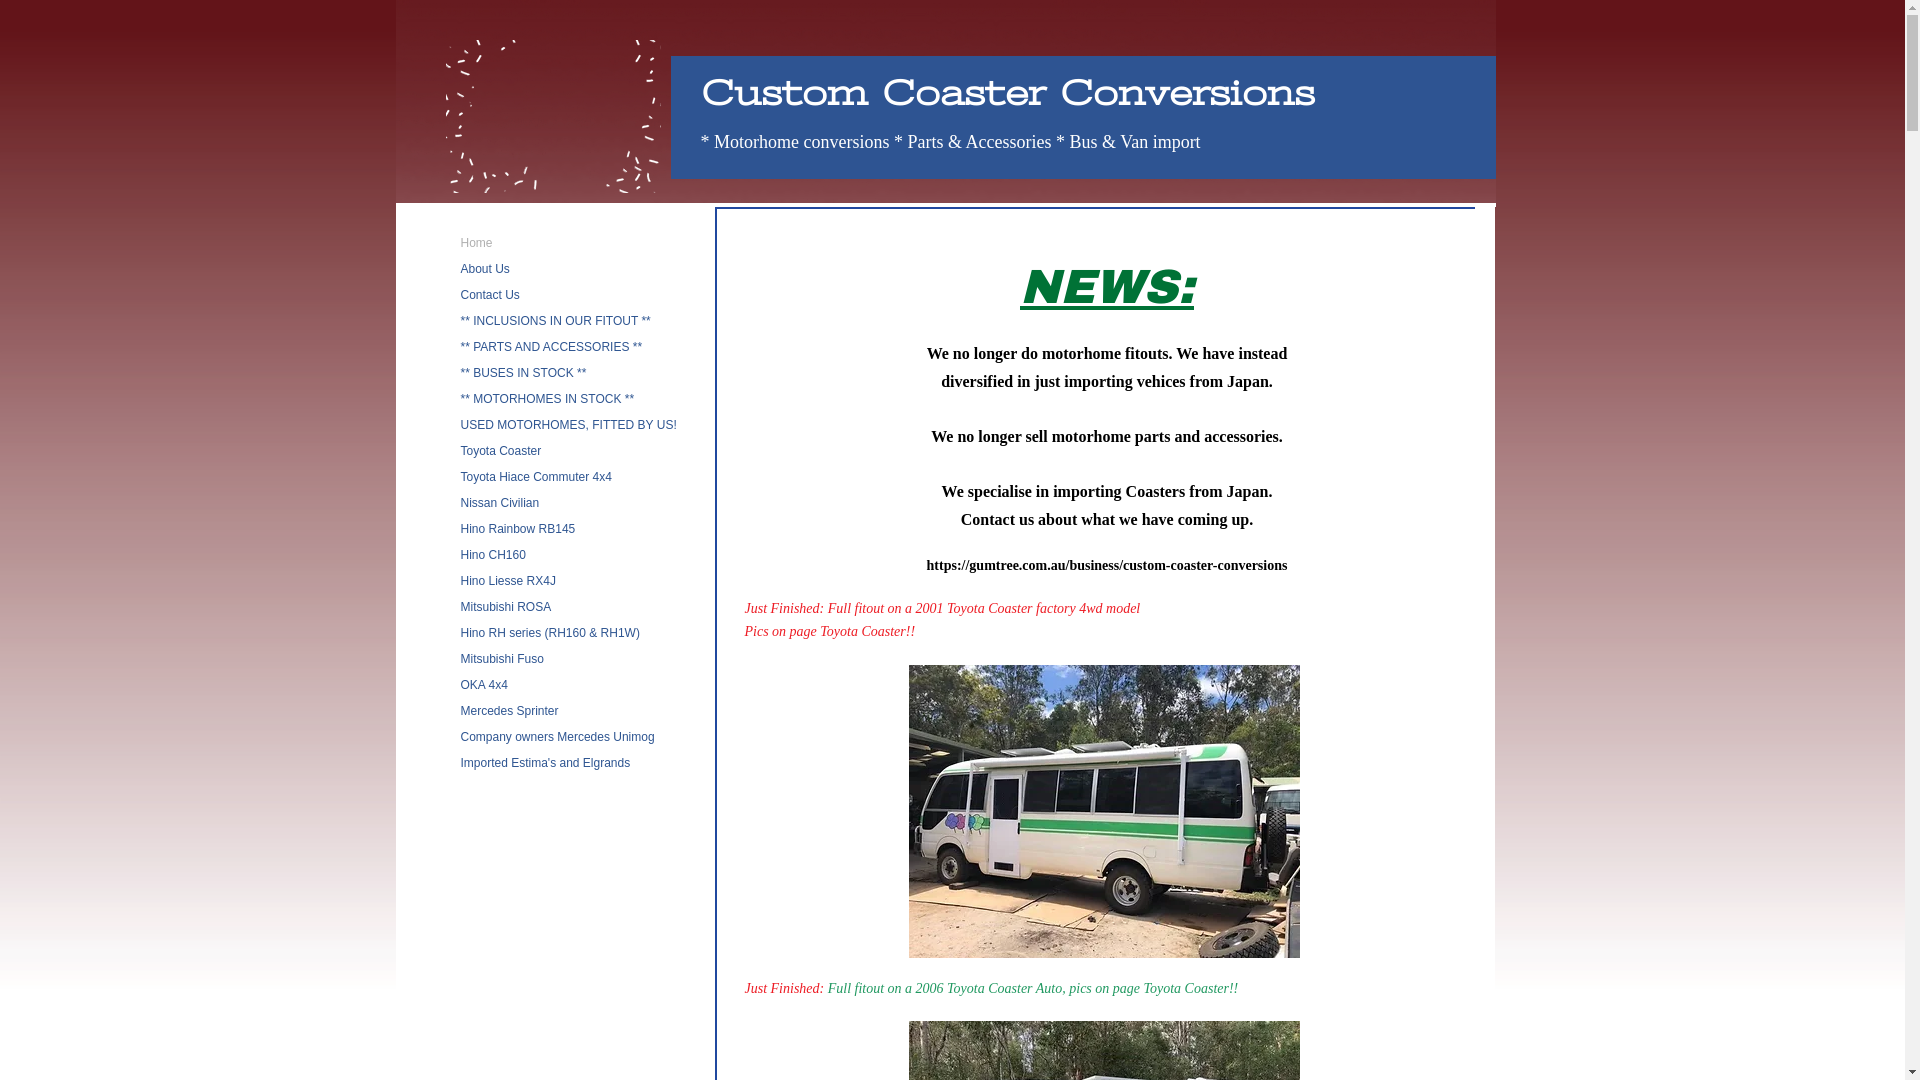 The width and height of the screenshot is (1920, 1080). I want to click on Hino Rainbow RB145, so click(518, 530).